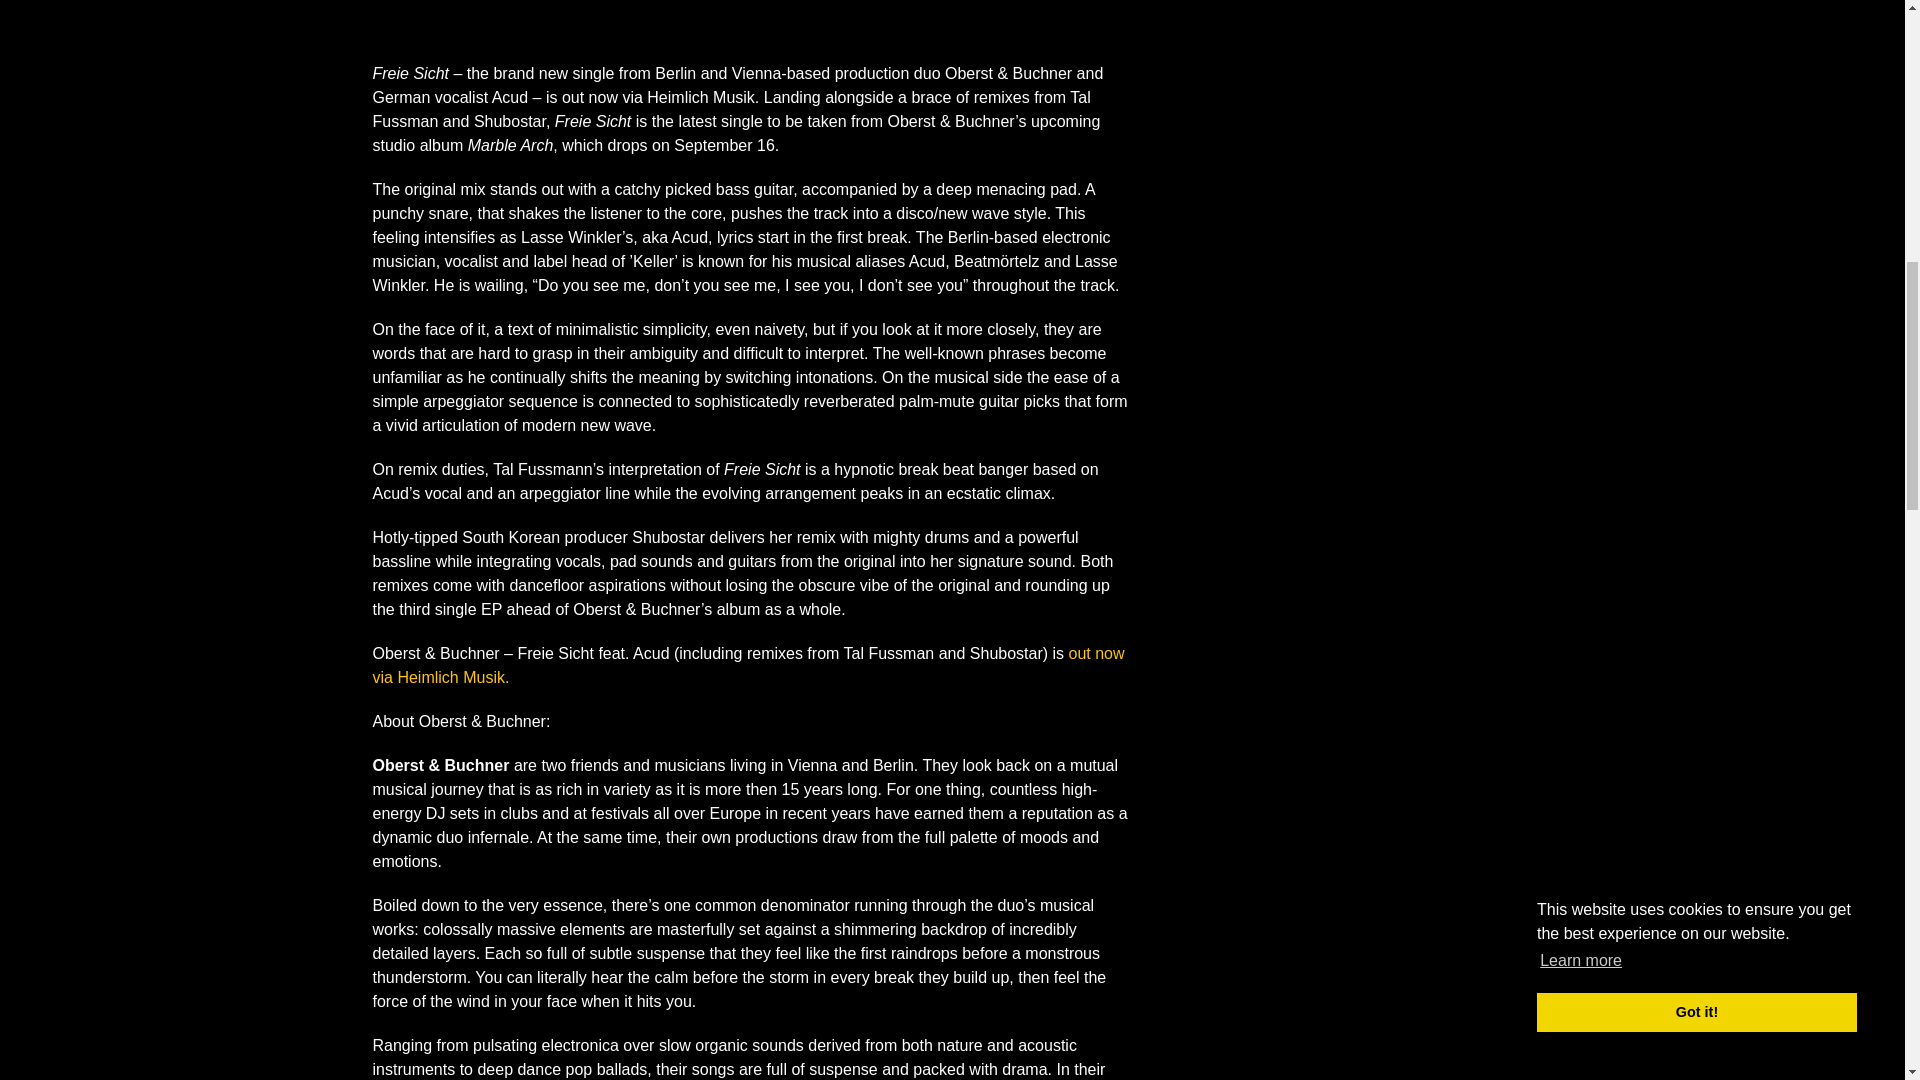 Image resolution: width=1920 pixels, height=1080 pixels. Describe the element at coordinates (1348, 44) in the screenshot. I see `Advertisement` at that location.